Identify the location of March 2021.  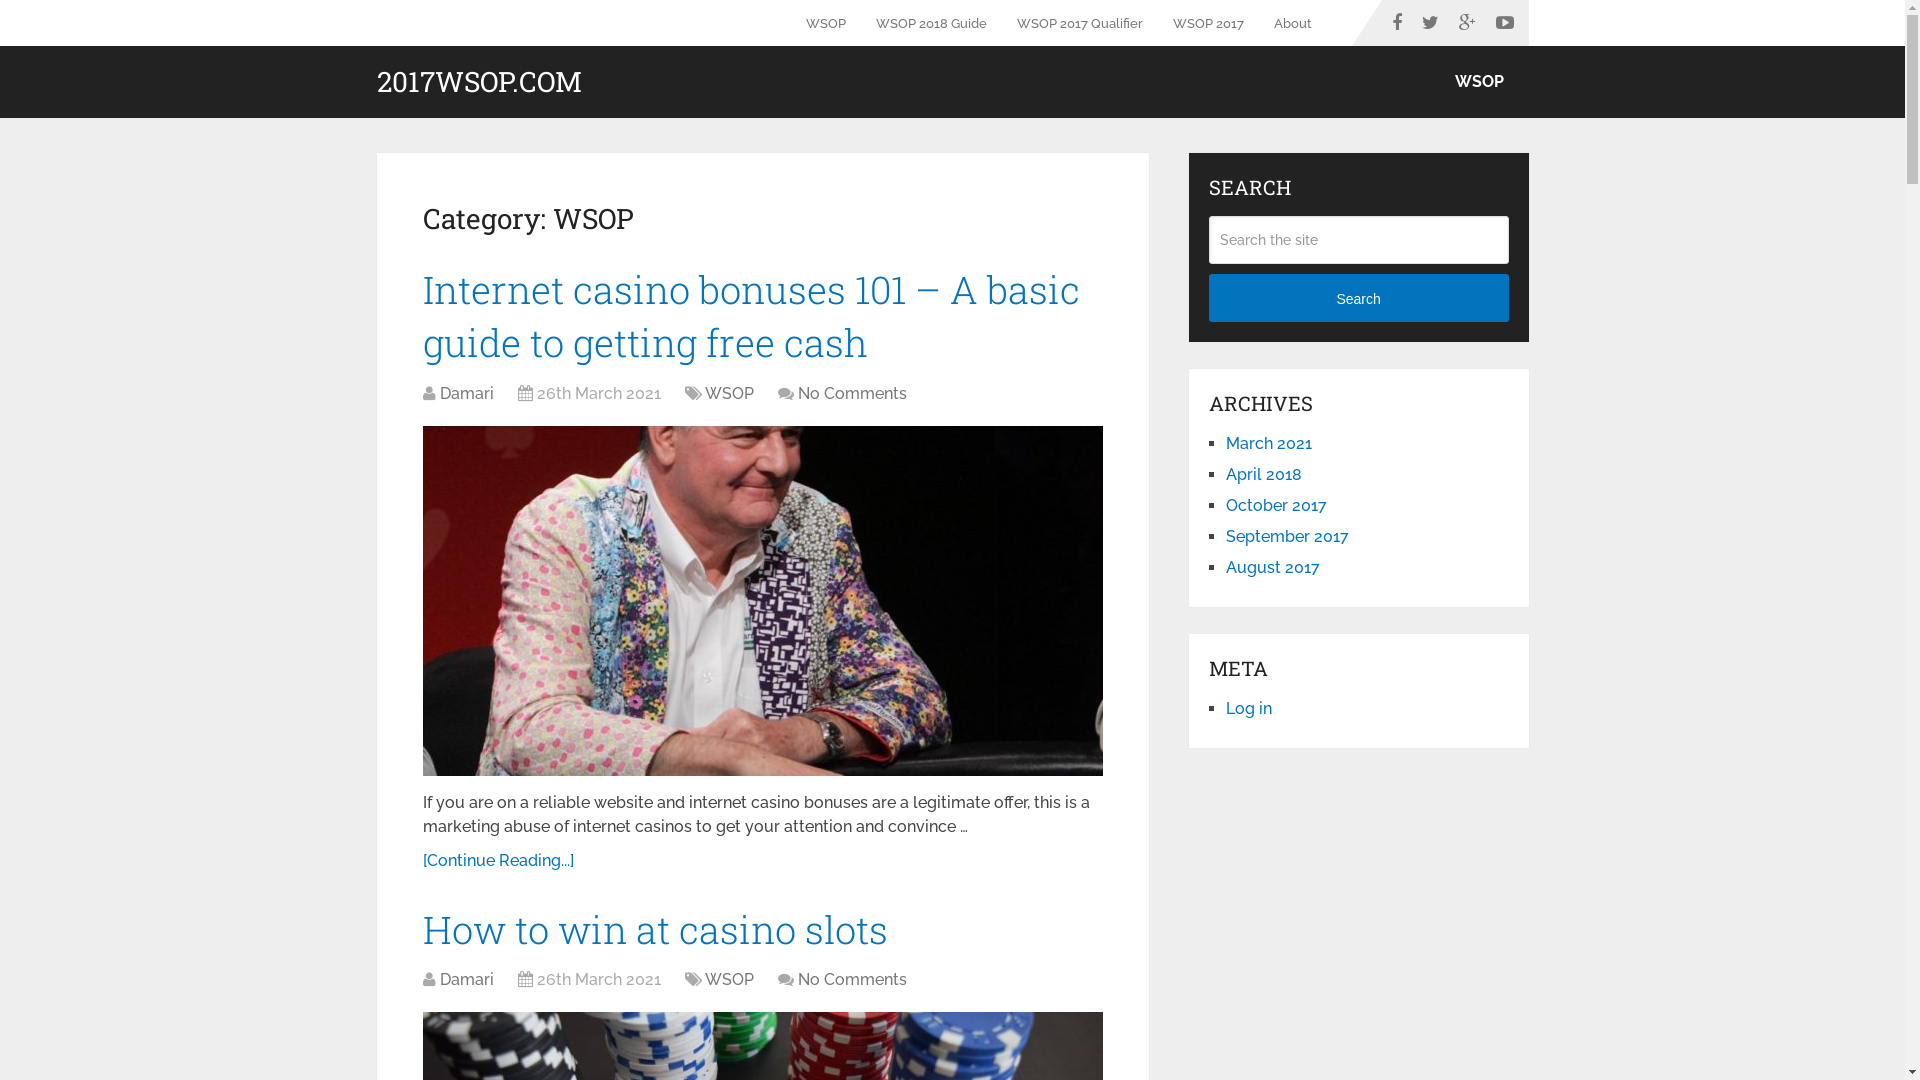
(1269, 444).